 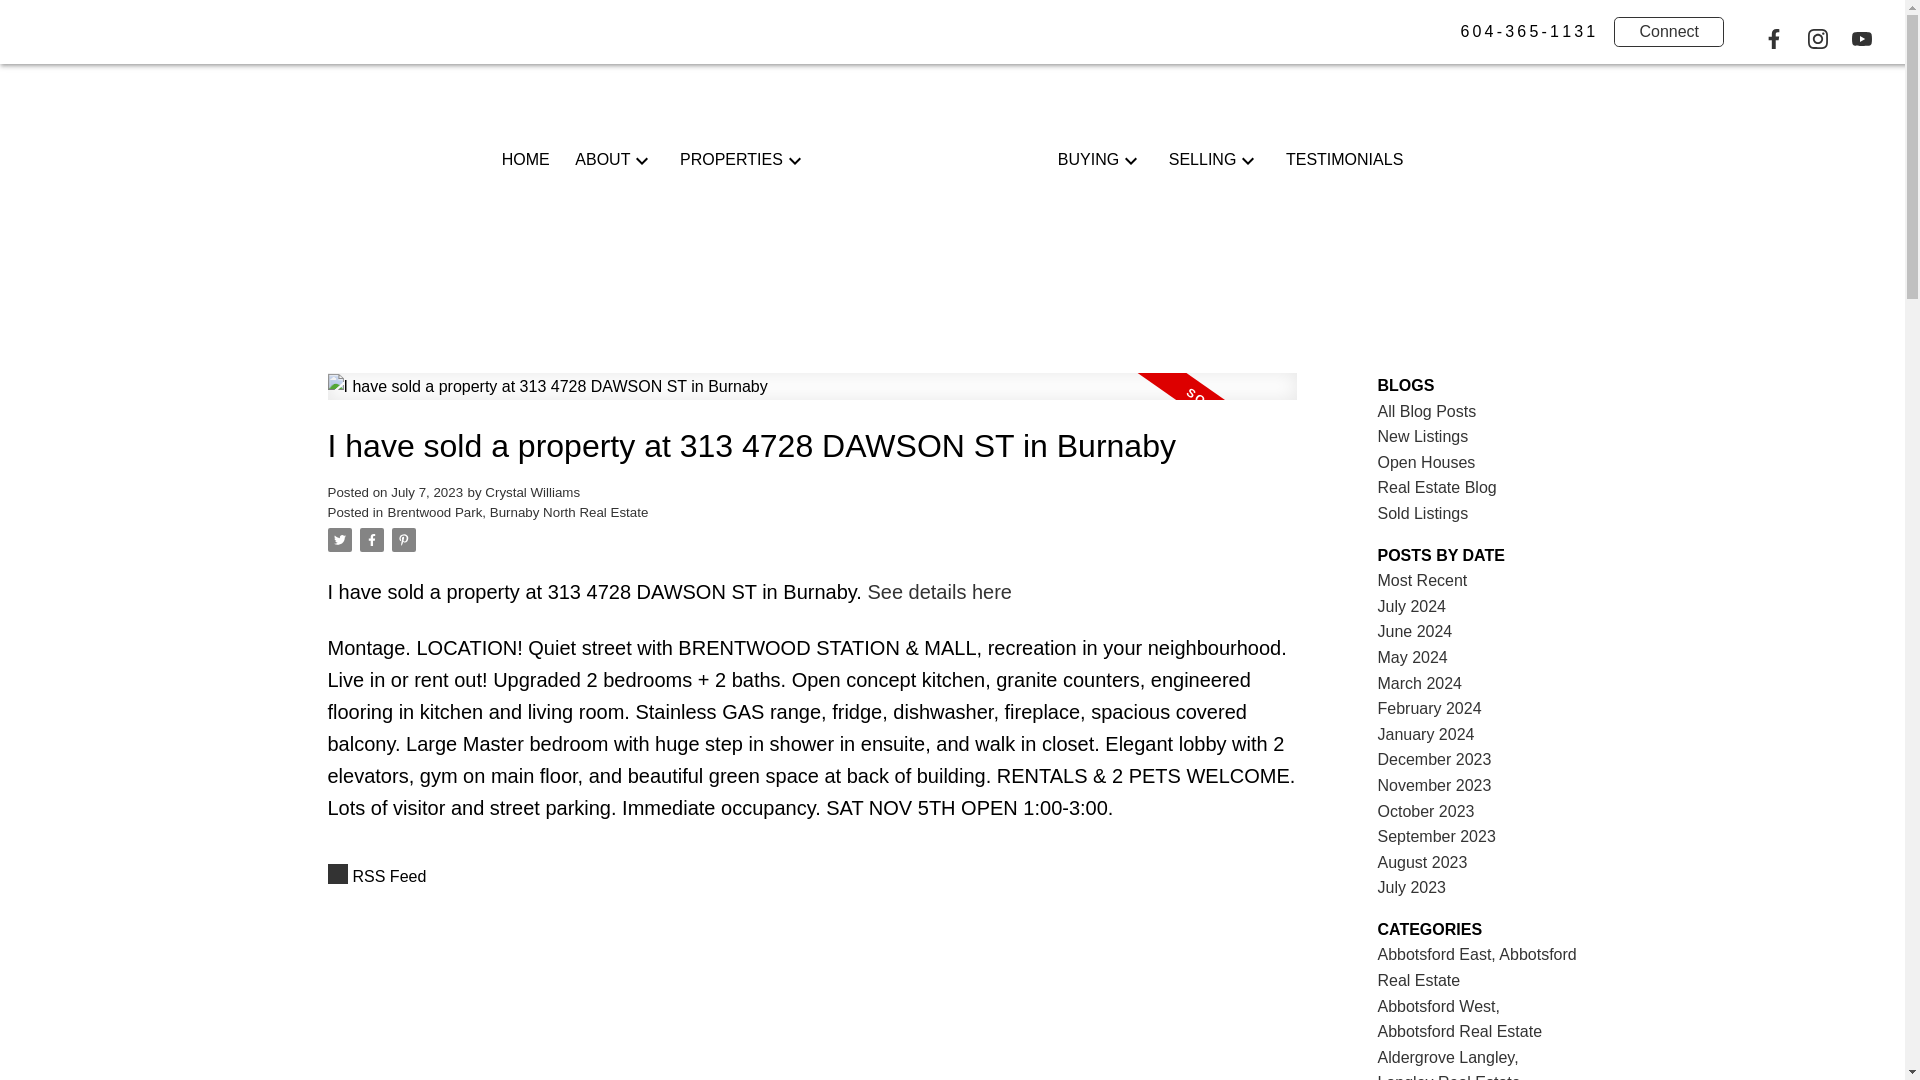 I want to click on TESTIMONIALS, so click(x=1344, y=159).